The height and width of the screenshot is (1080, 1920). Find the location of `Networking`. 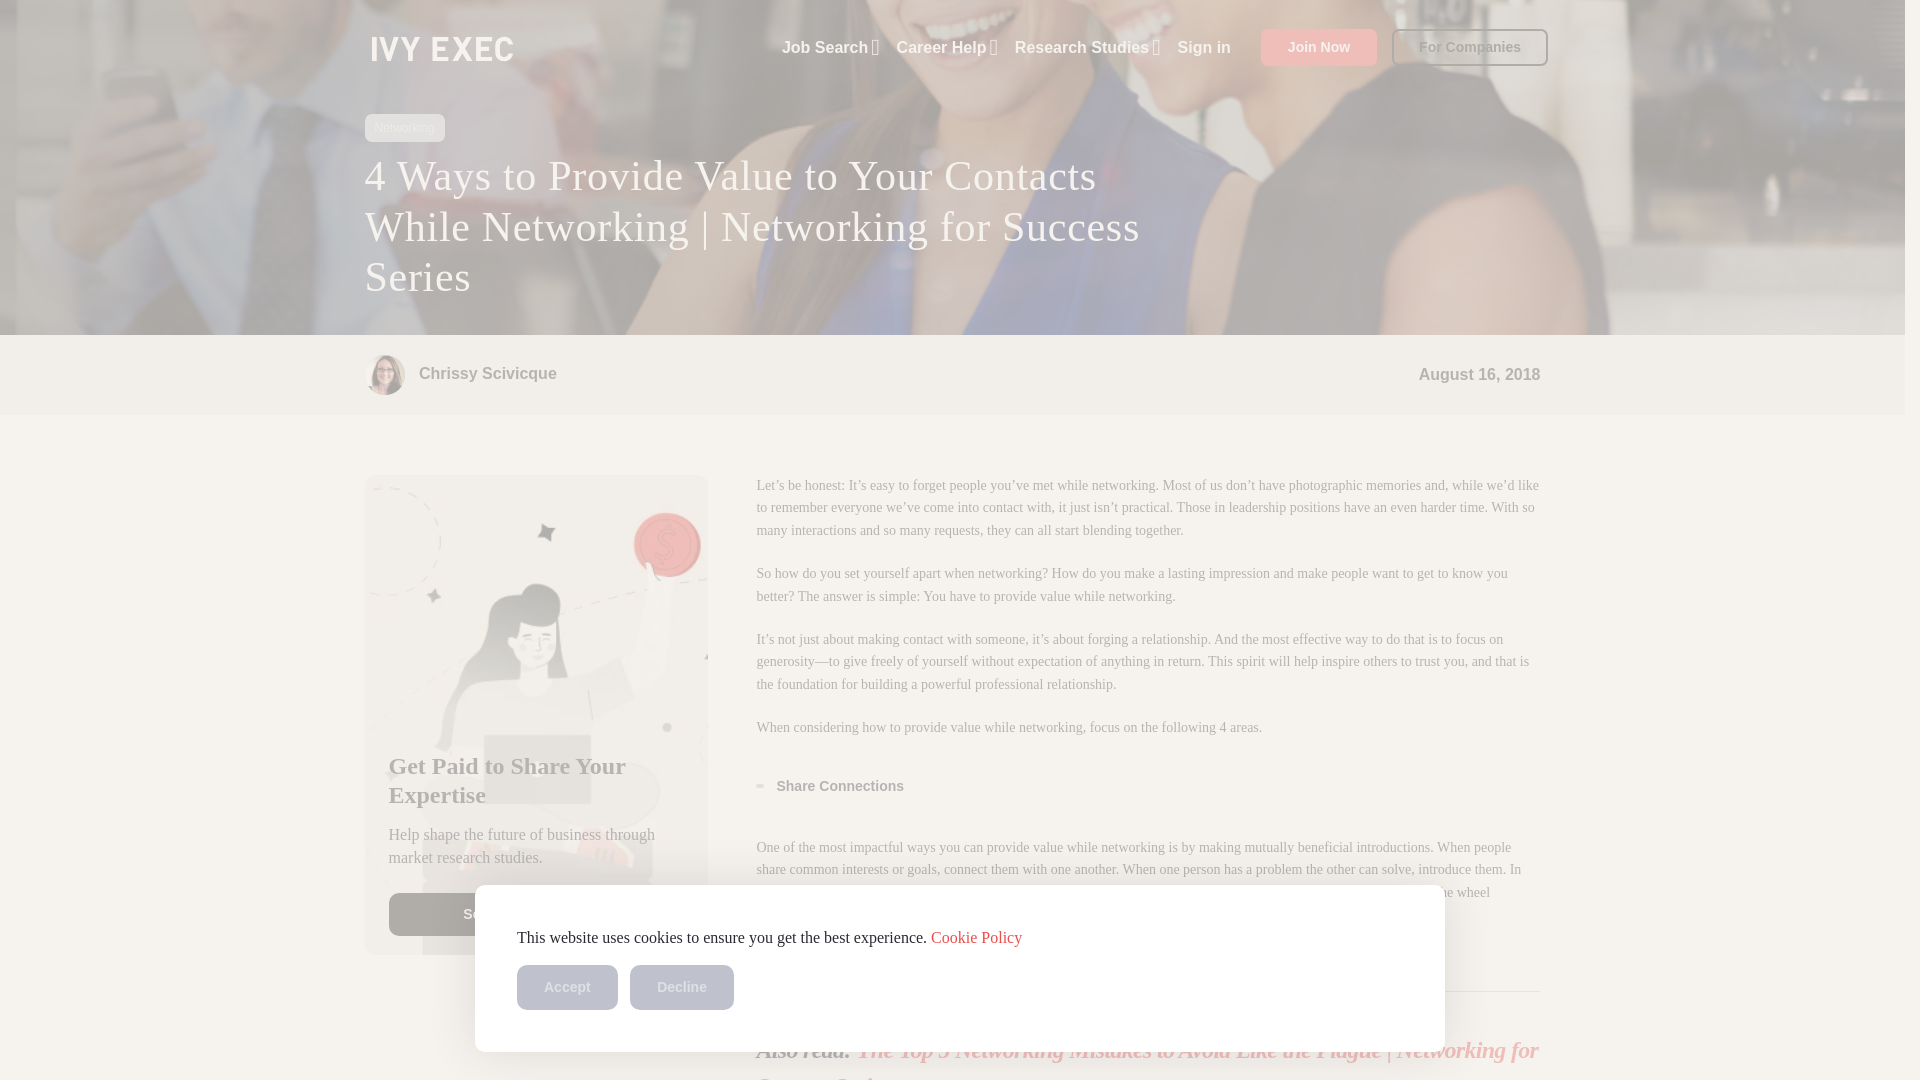

Networking is located at coordinates (404, 128).